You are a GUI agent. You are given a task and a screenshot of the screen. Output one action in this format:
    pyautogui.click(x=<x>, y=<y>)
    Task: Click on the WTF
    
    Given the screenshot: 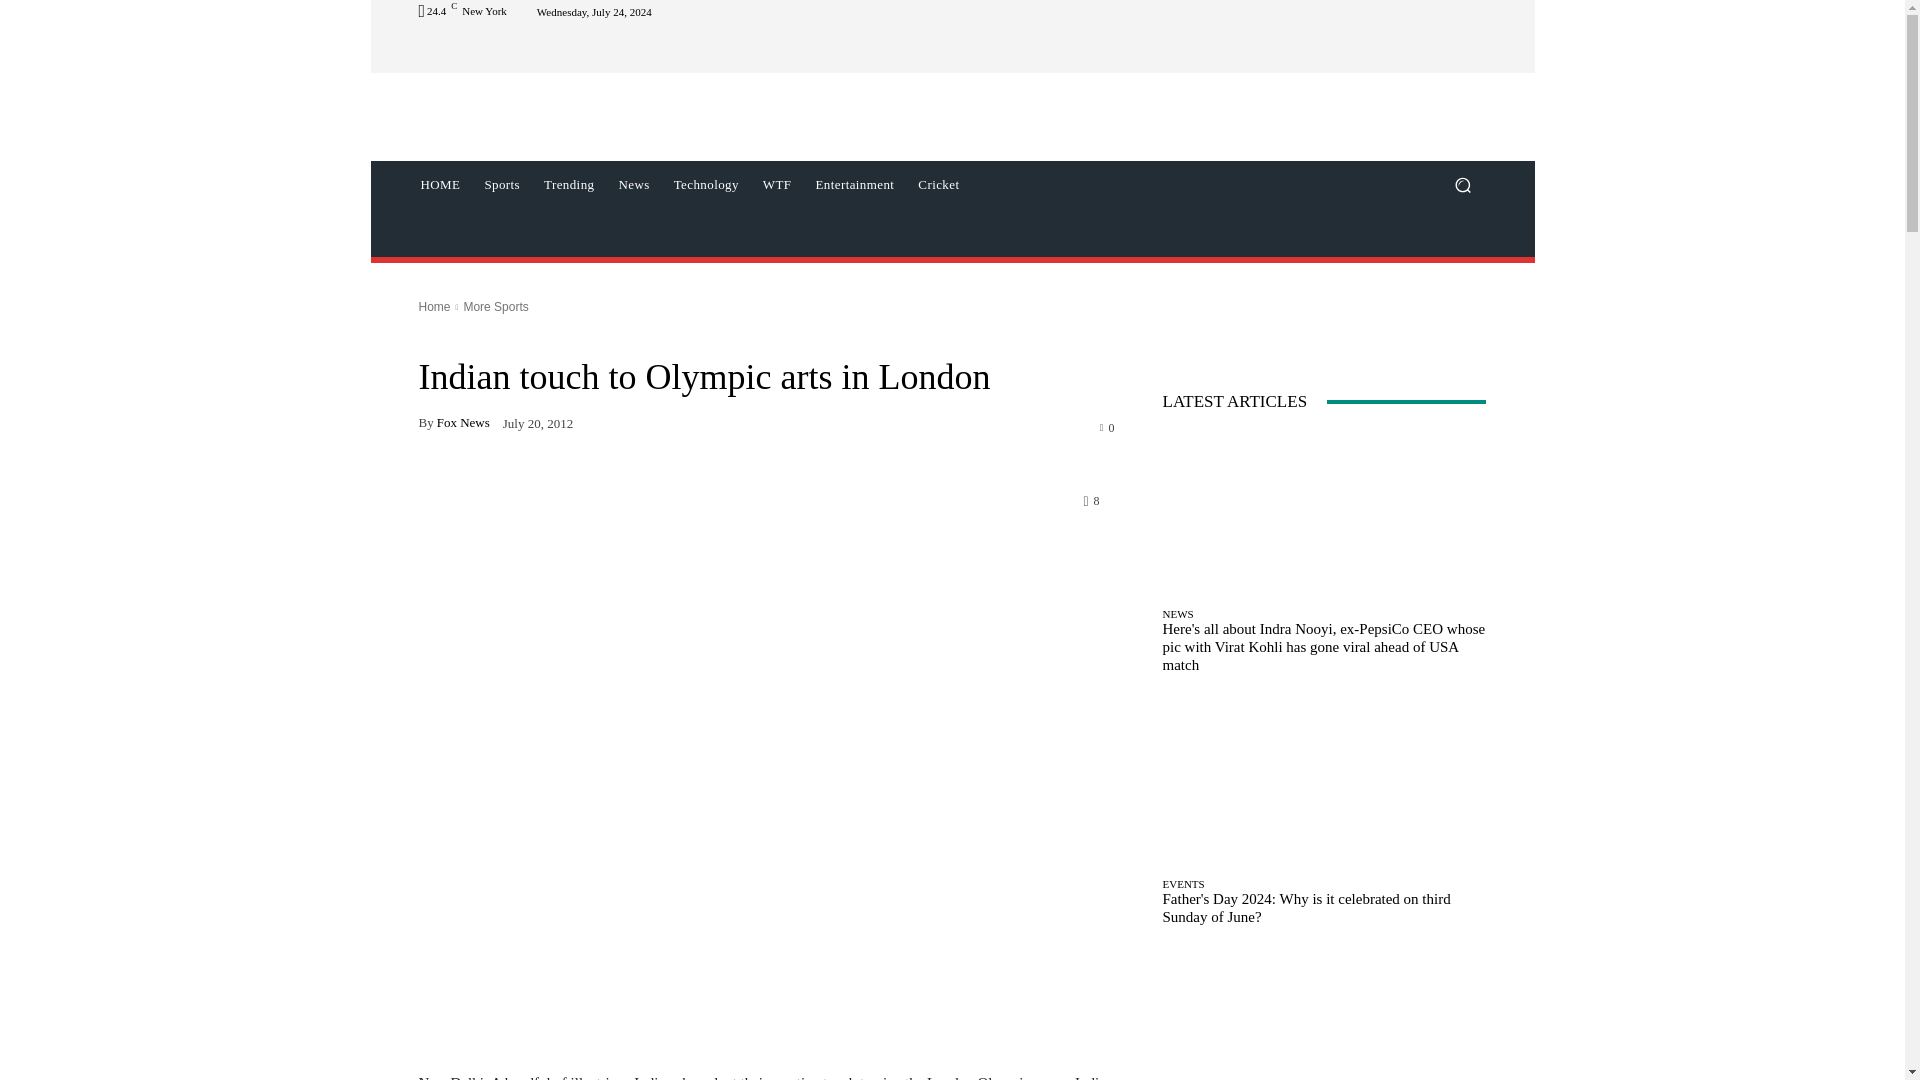 What is the action you would take?
    pyautogui.click(x=777, y=184)
    